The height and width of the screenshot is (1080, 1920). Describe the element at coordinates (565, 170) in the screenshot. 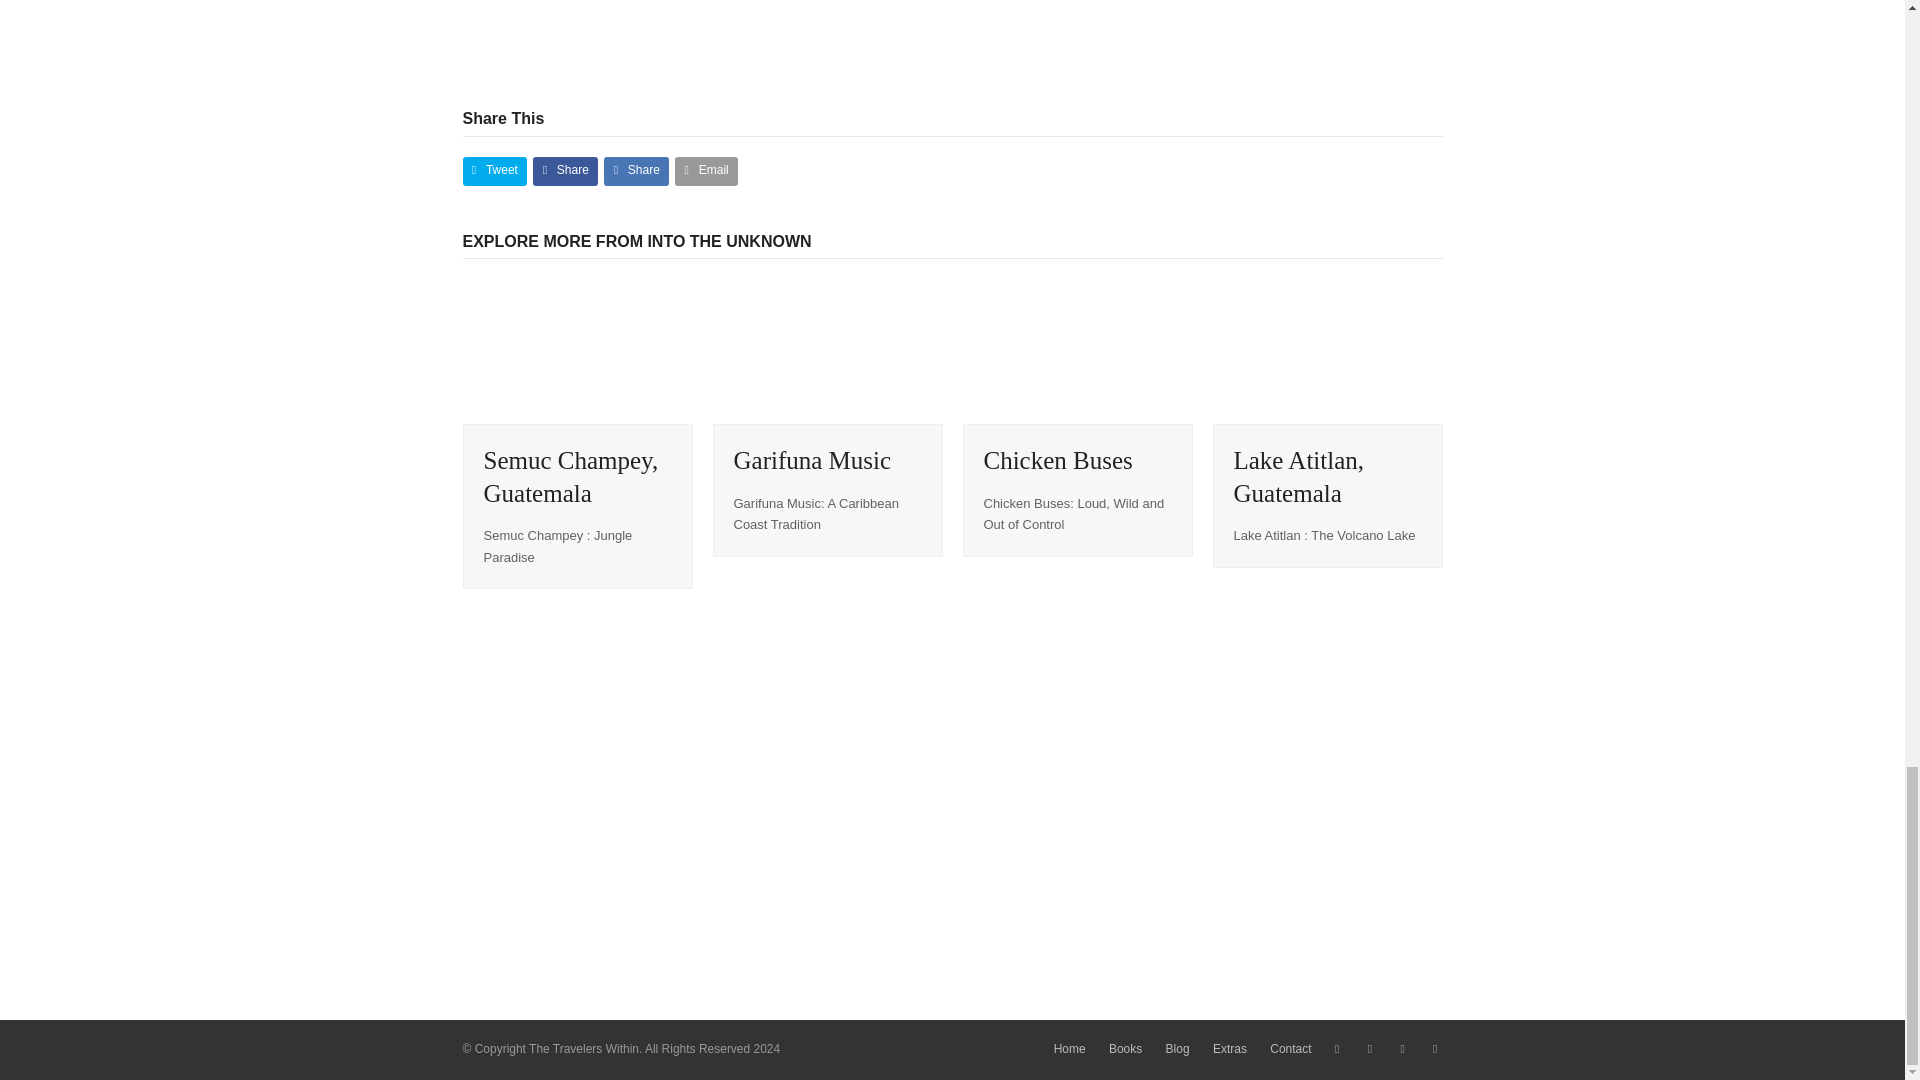

I see `Share` at that location.